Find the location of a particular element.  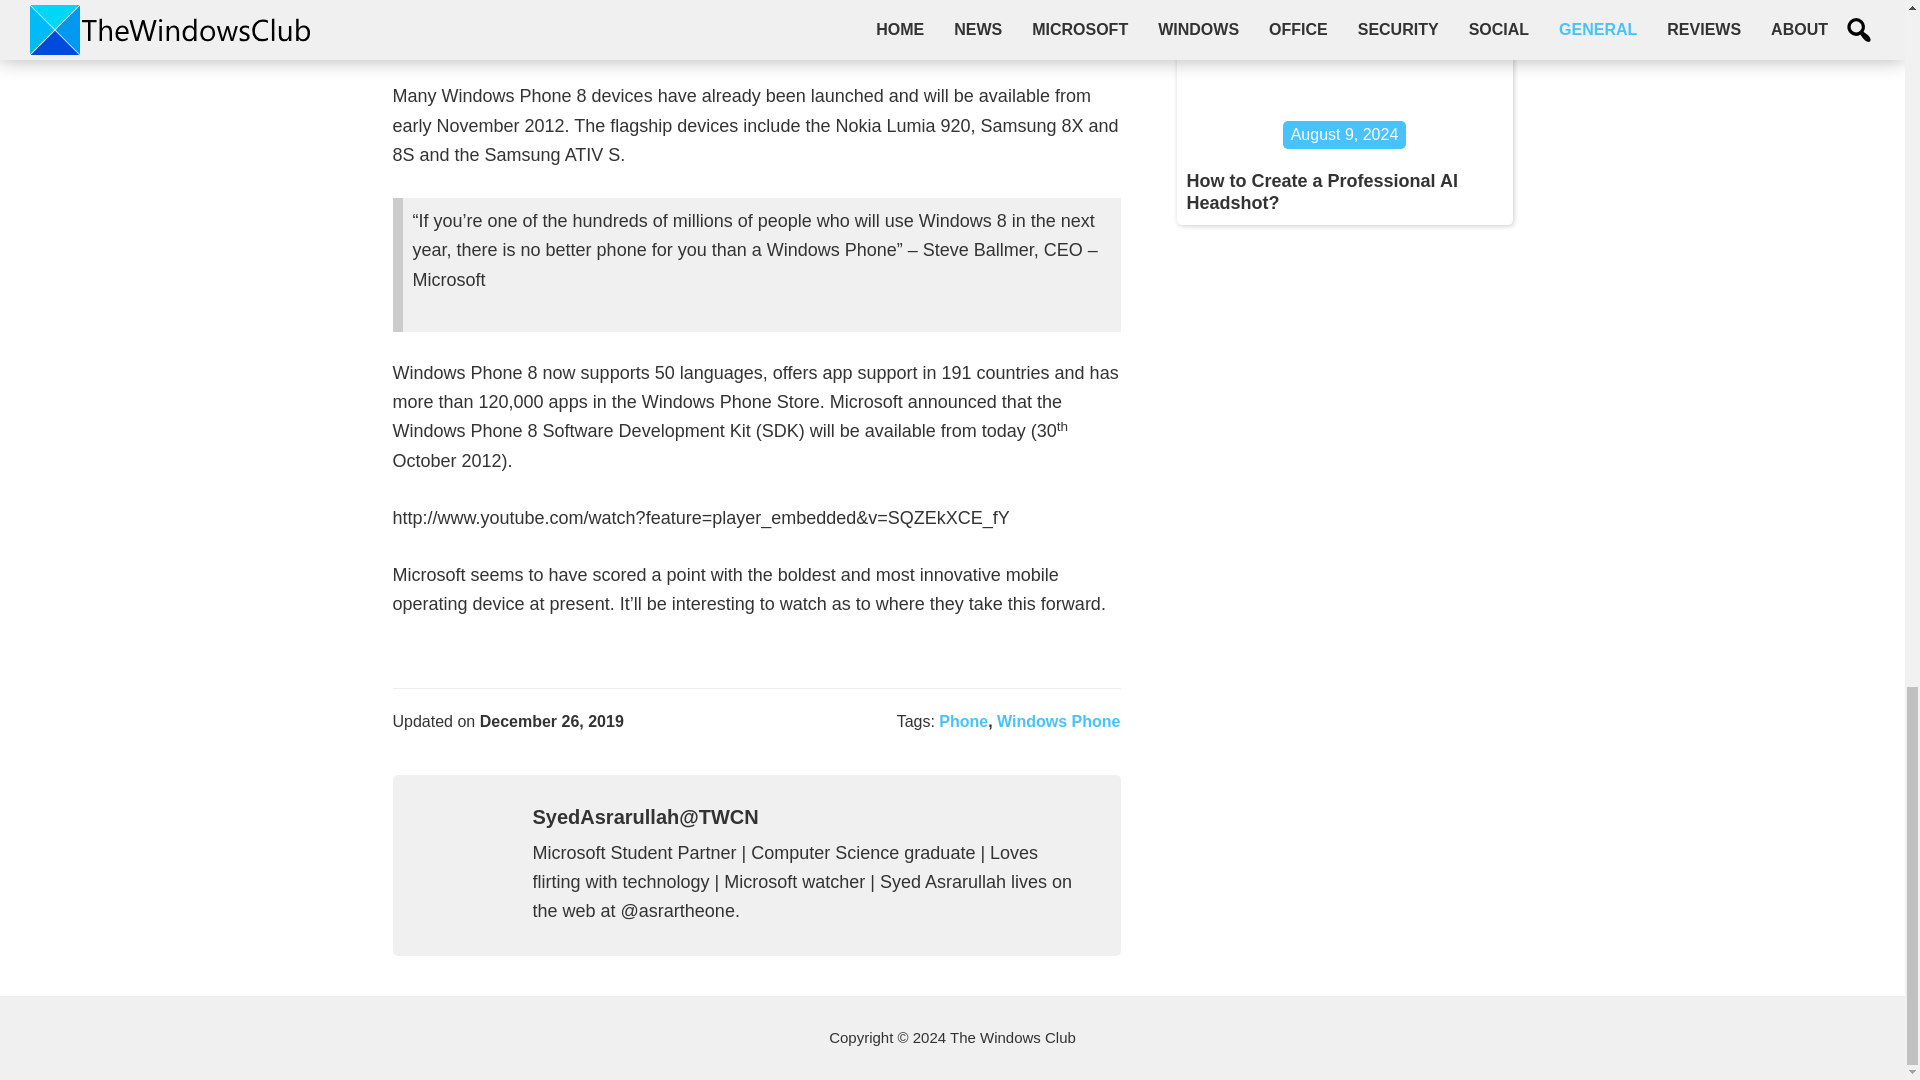

Windows Phone is located at coordinates (1058, 721).